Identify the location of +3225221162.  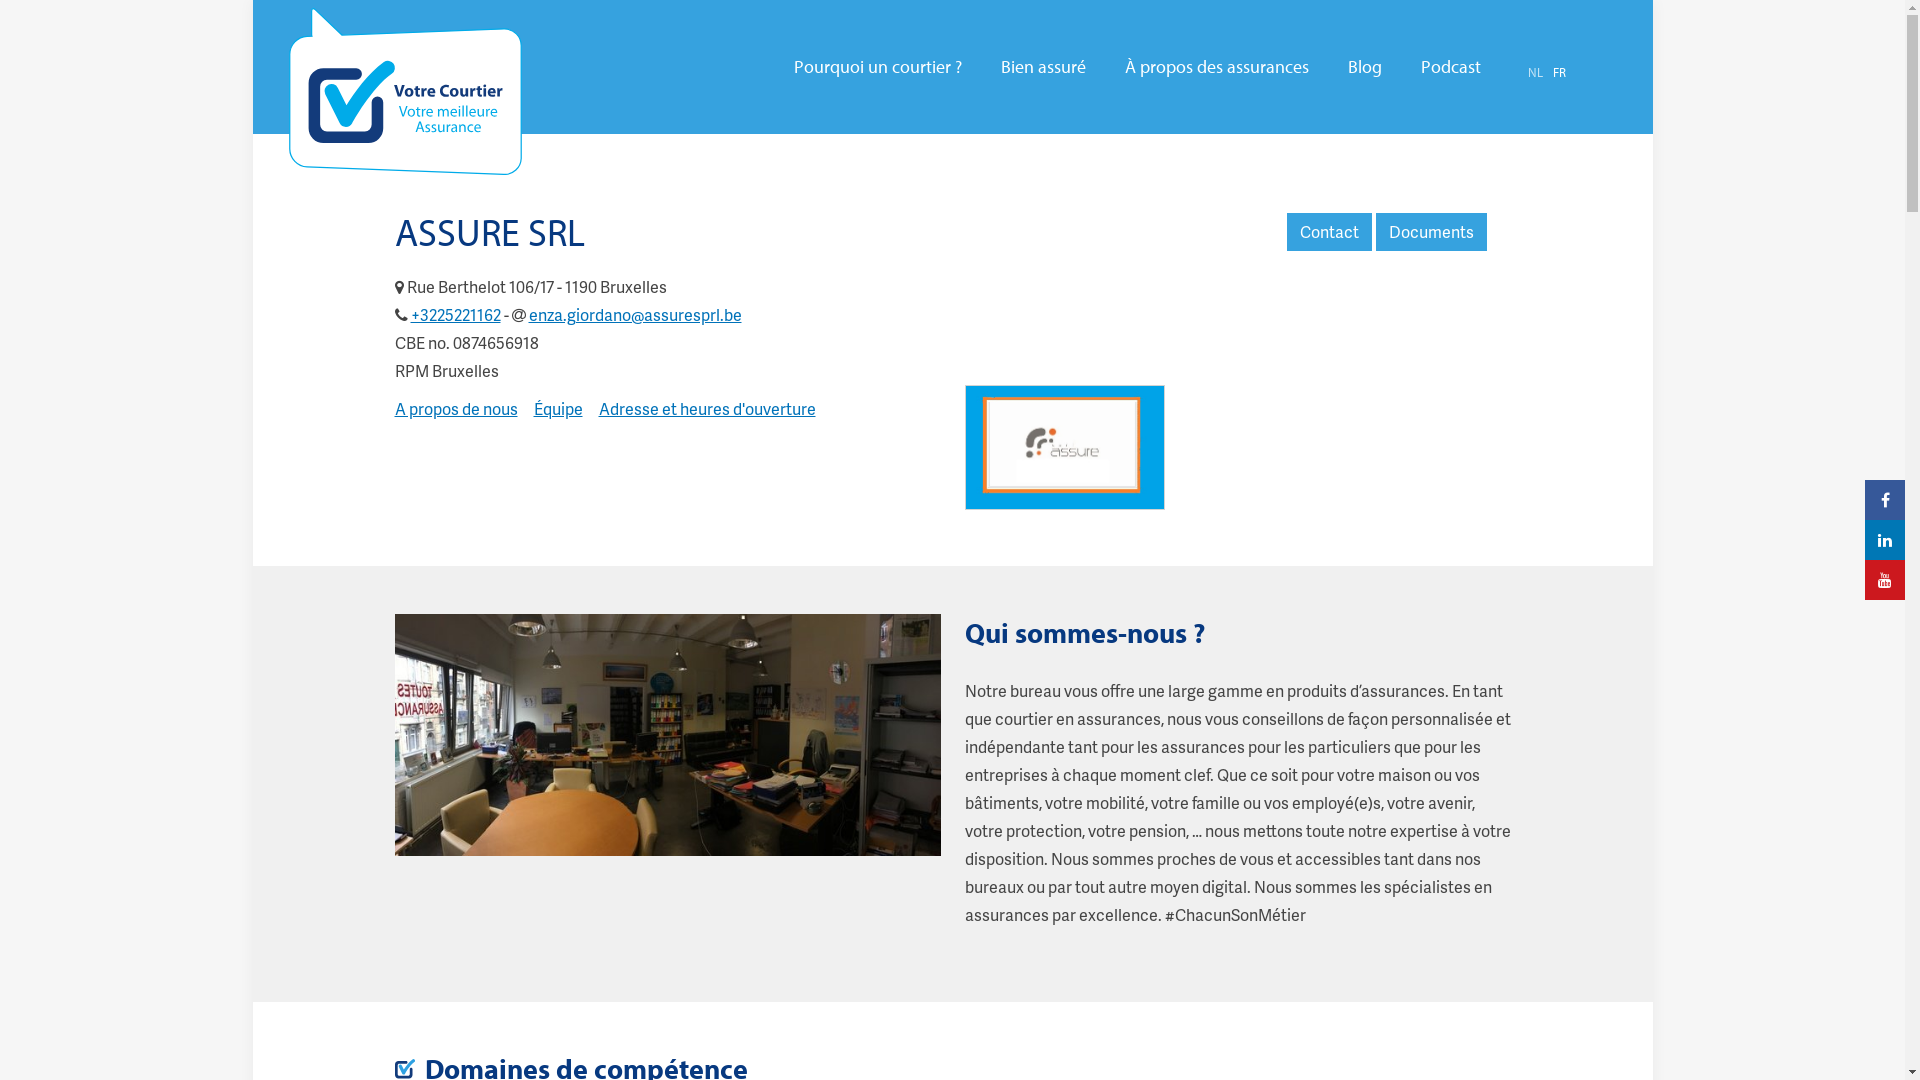
(455, 314).